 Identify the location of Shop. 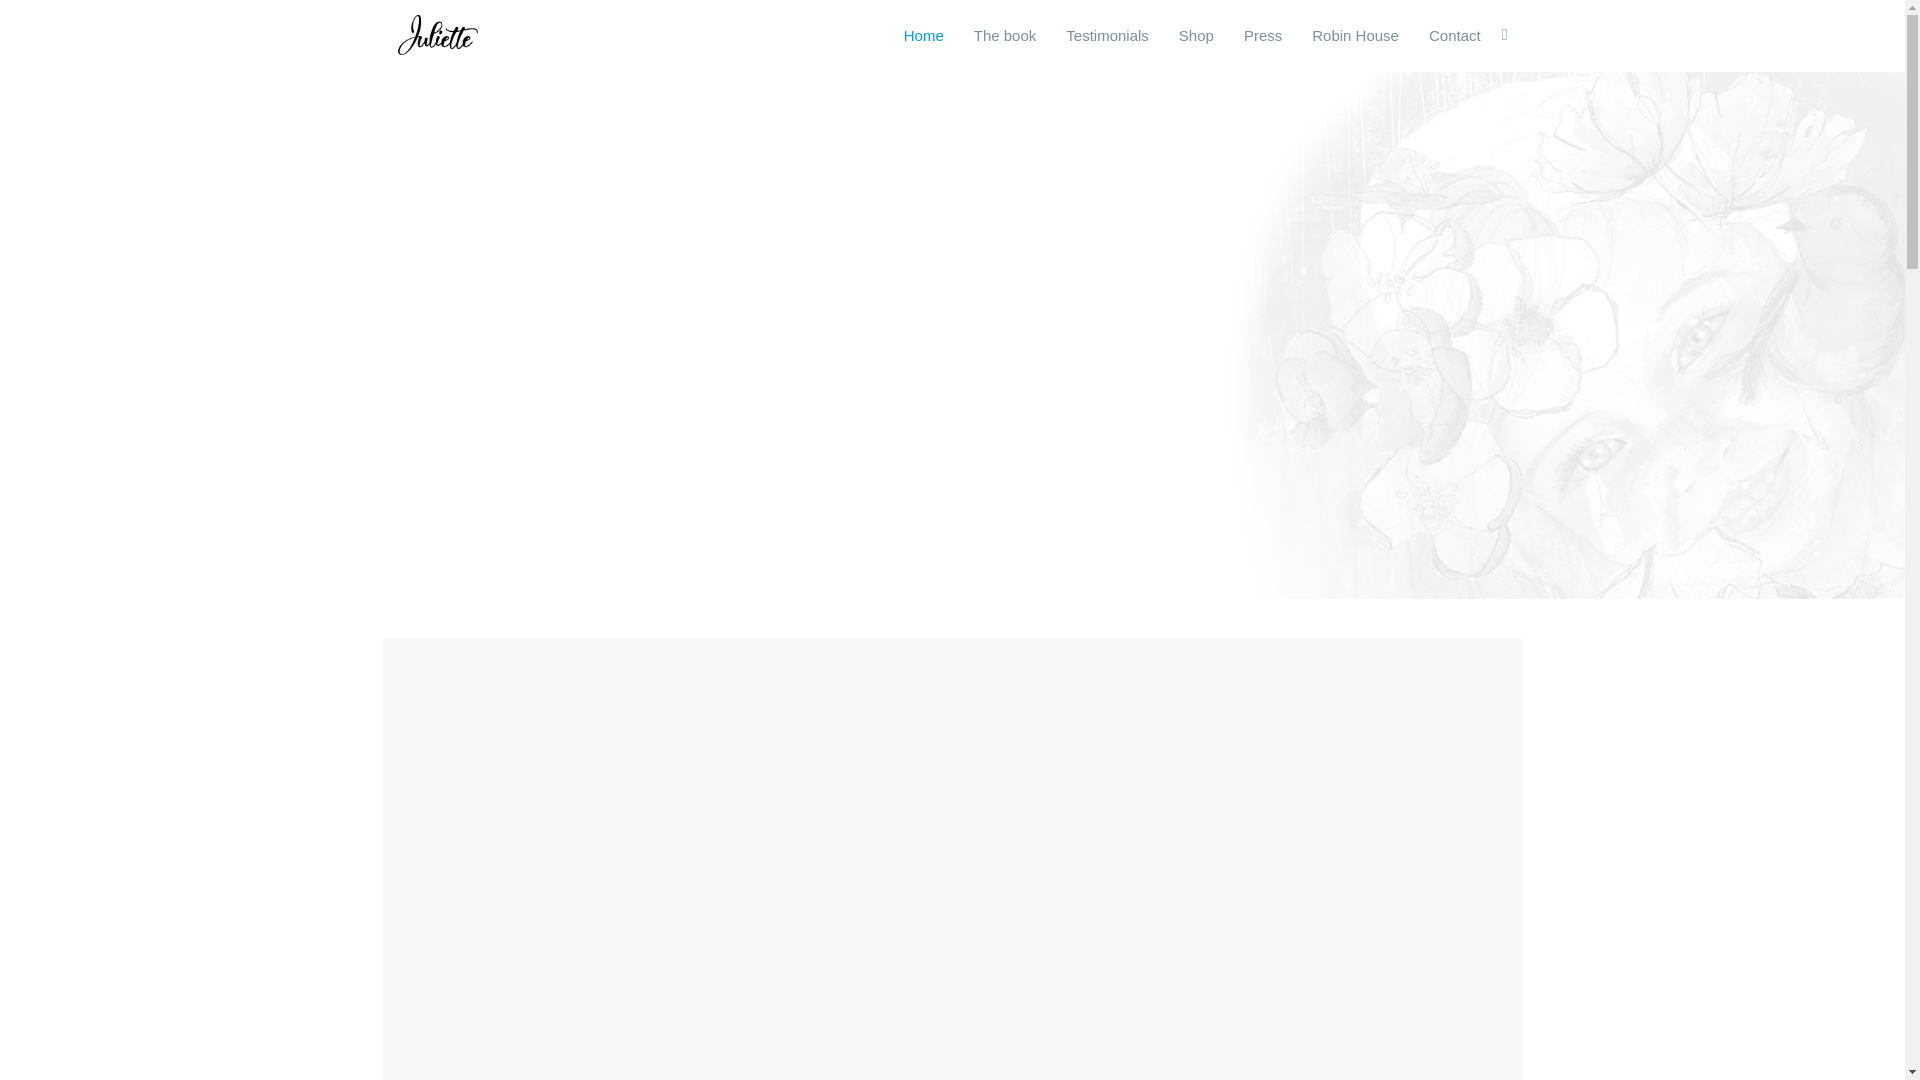
(1196, 36).